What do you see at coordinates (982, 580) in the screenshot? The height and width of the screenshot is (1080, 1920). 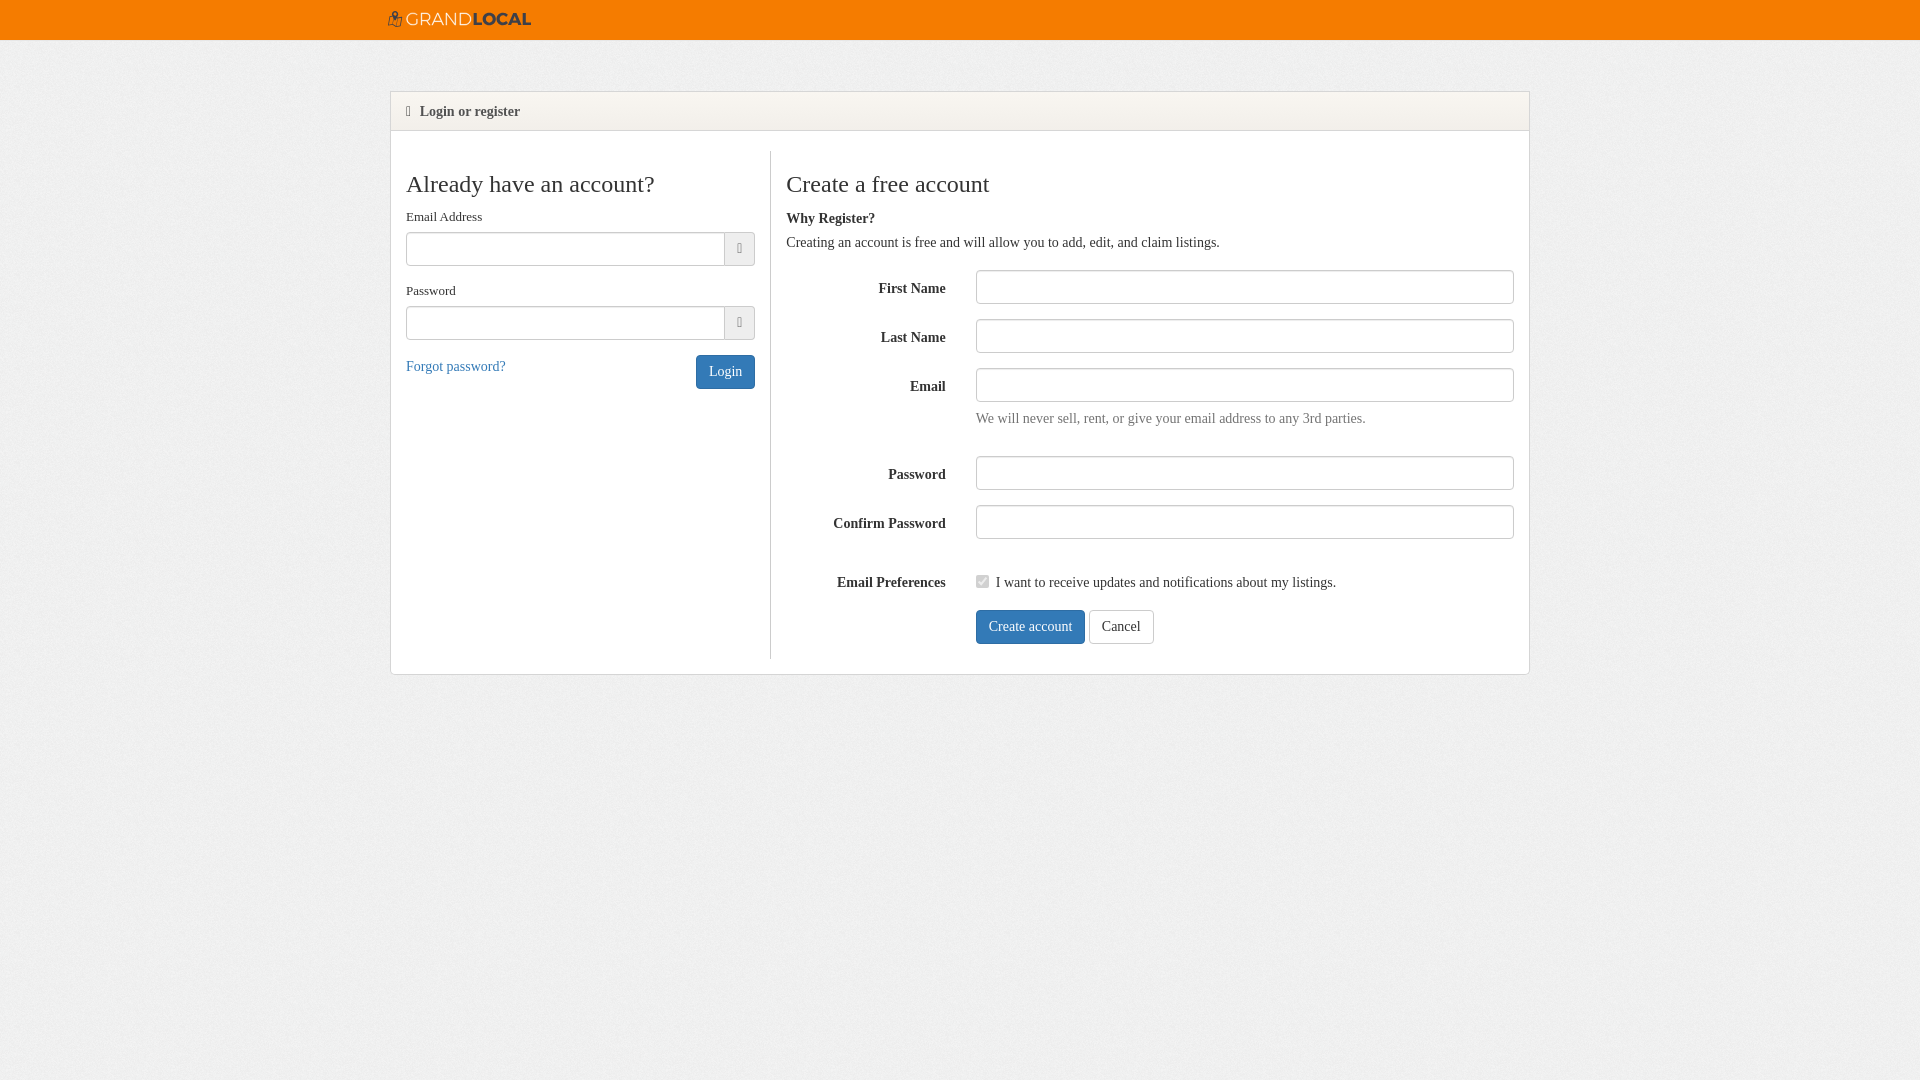 I see `on` at bounding box center [982, 580].